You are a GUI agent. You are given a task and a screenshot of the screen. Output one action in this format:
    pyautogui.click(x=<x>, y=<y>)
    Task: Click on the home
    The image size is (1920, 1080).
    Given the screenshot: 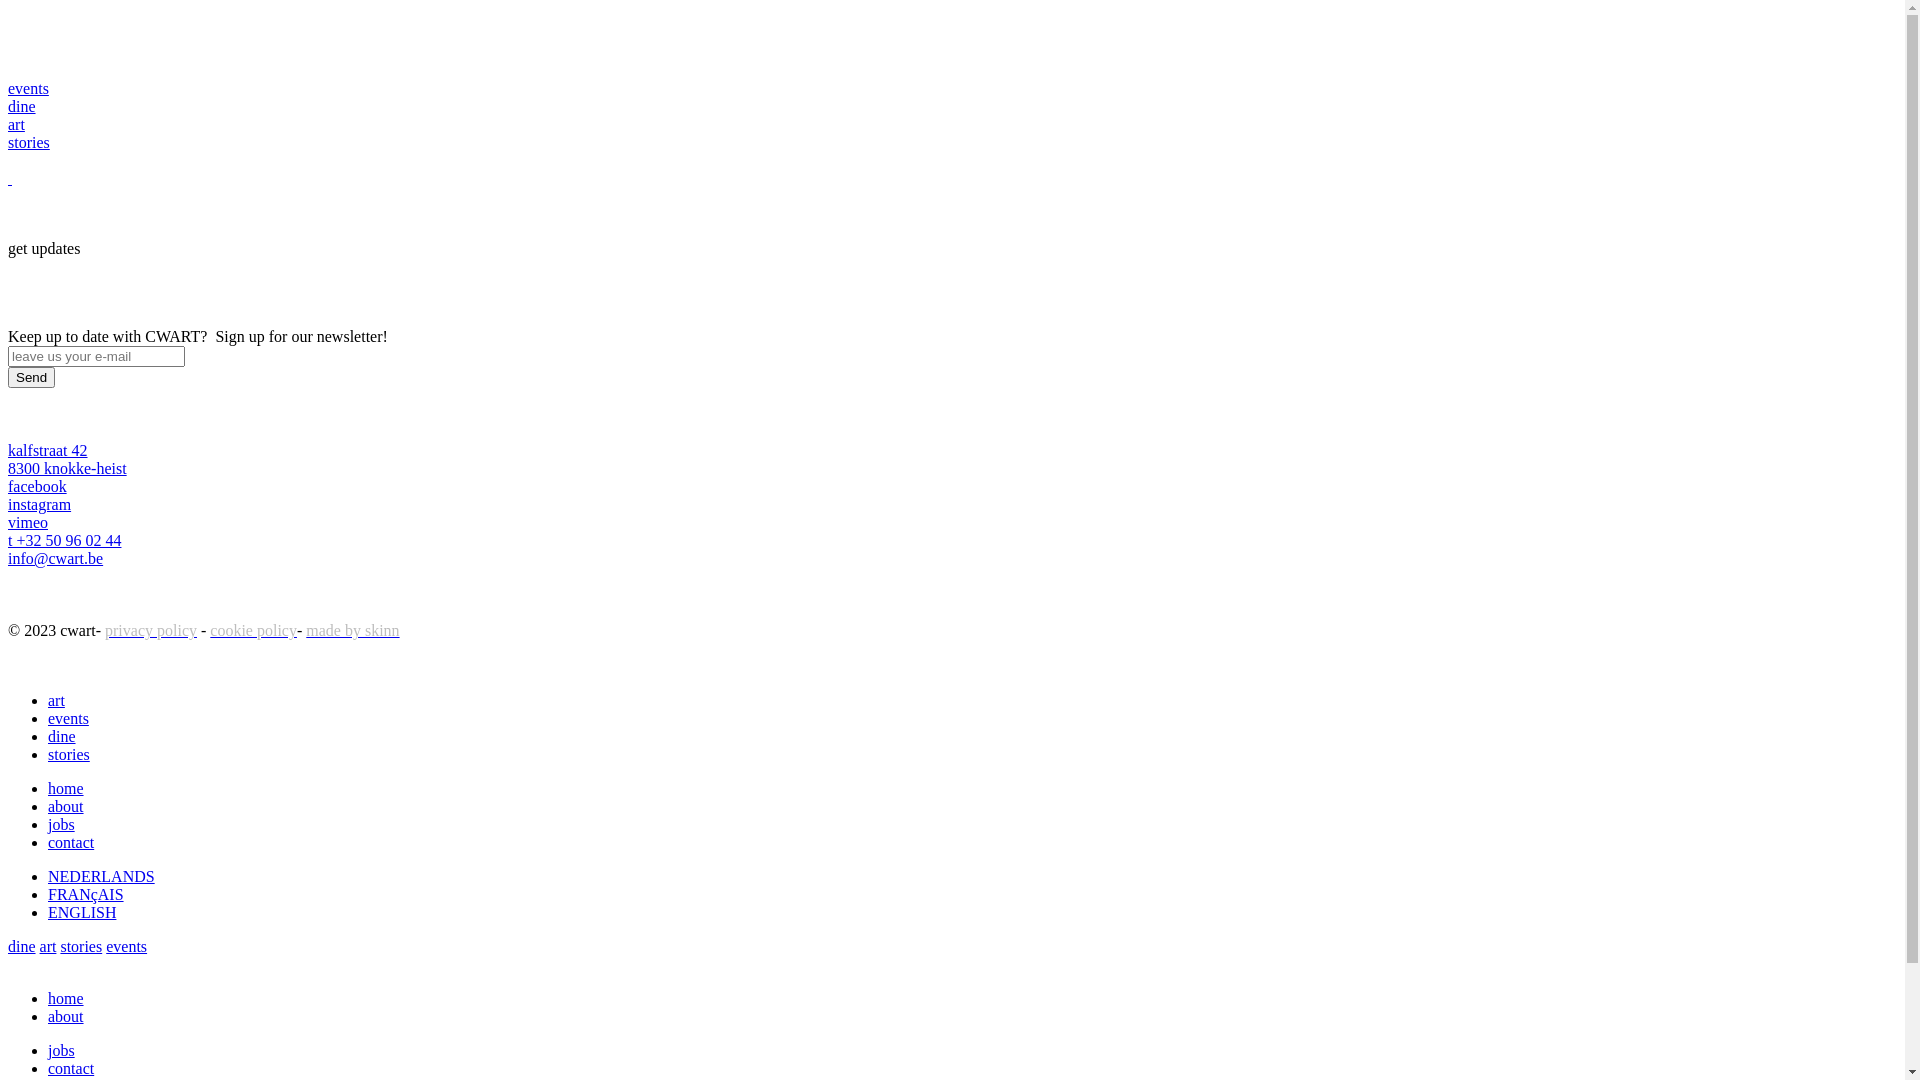 What is the action you would take?
    pyautogui.click(x=66, y=998)
    